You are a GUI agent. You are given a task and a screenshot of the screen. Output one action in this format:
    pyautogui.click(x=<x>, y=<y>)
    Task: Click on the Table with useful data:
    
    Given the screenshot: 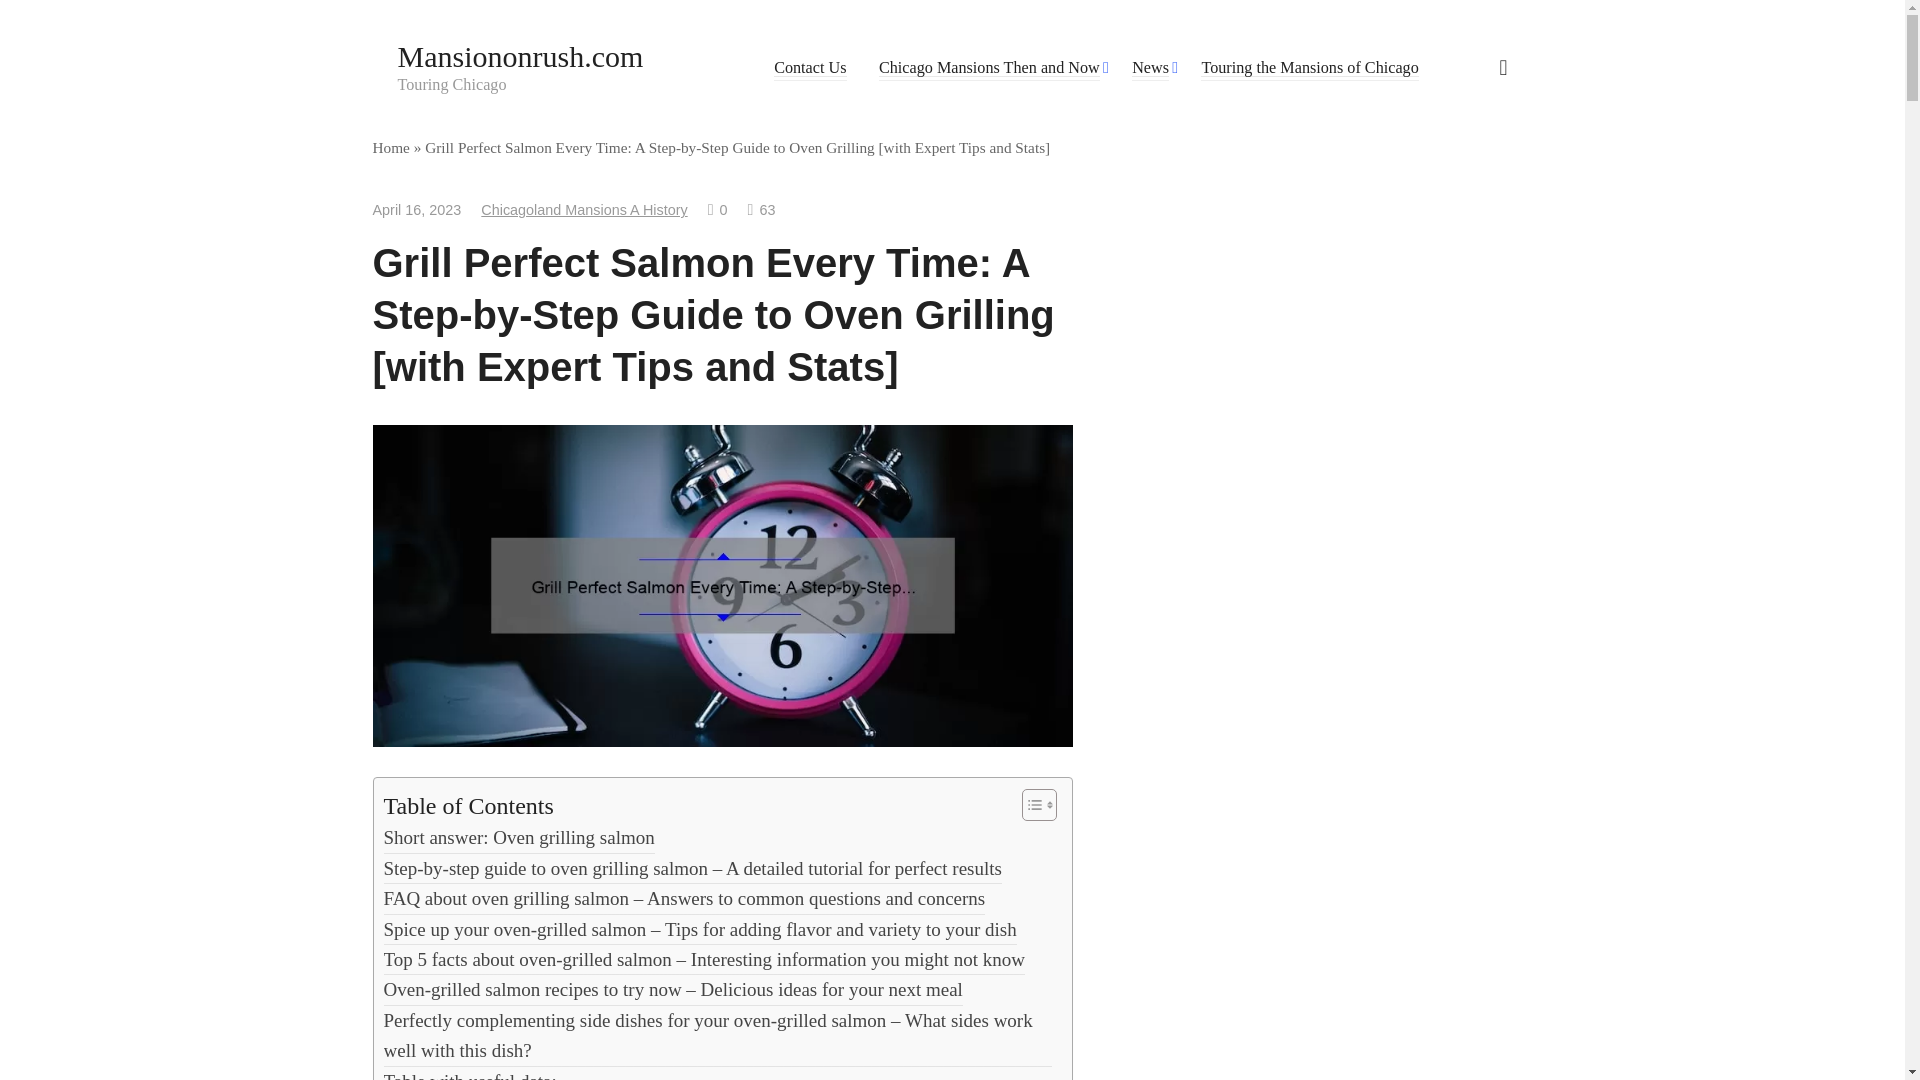 What is the action you would take?
    pyautogui.click(x=470, y=1074)
    